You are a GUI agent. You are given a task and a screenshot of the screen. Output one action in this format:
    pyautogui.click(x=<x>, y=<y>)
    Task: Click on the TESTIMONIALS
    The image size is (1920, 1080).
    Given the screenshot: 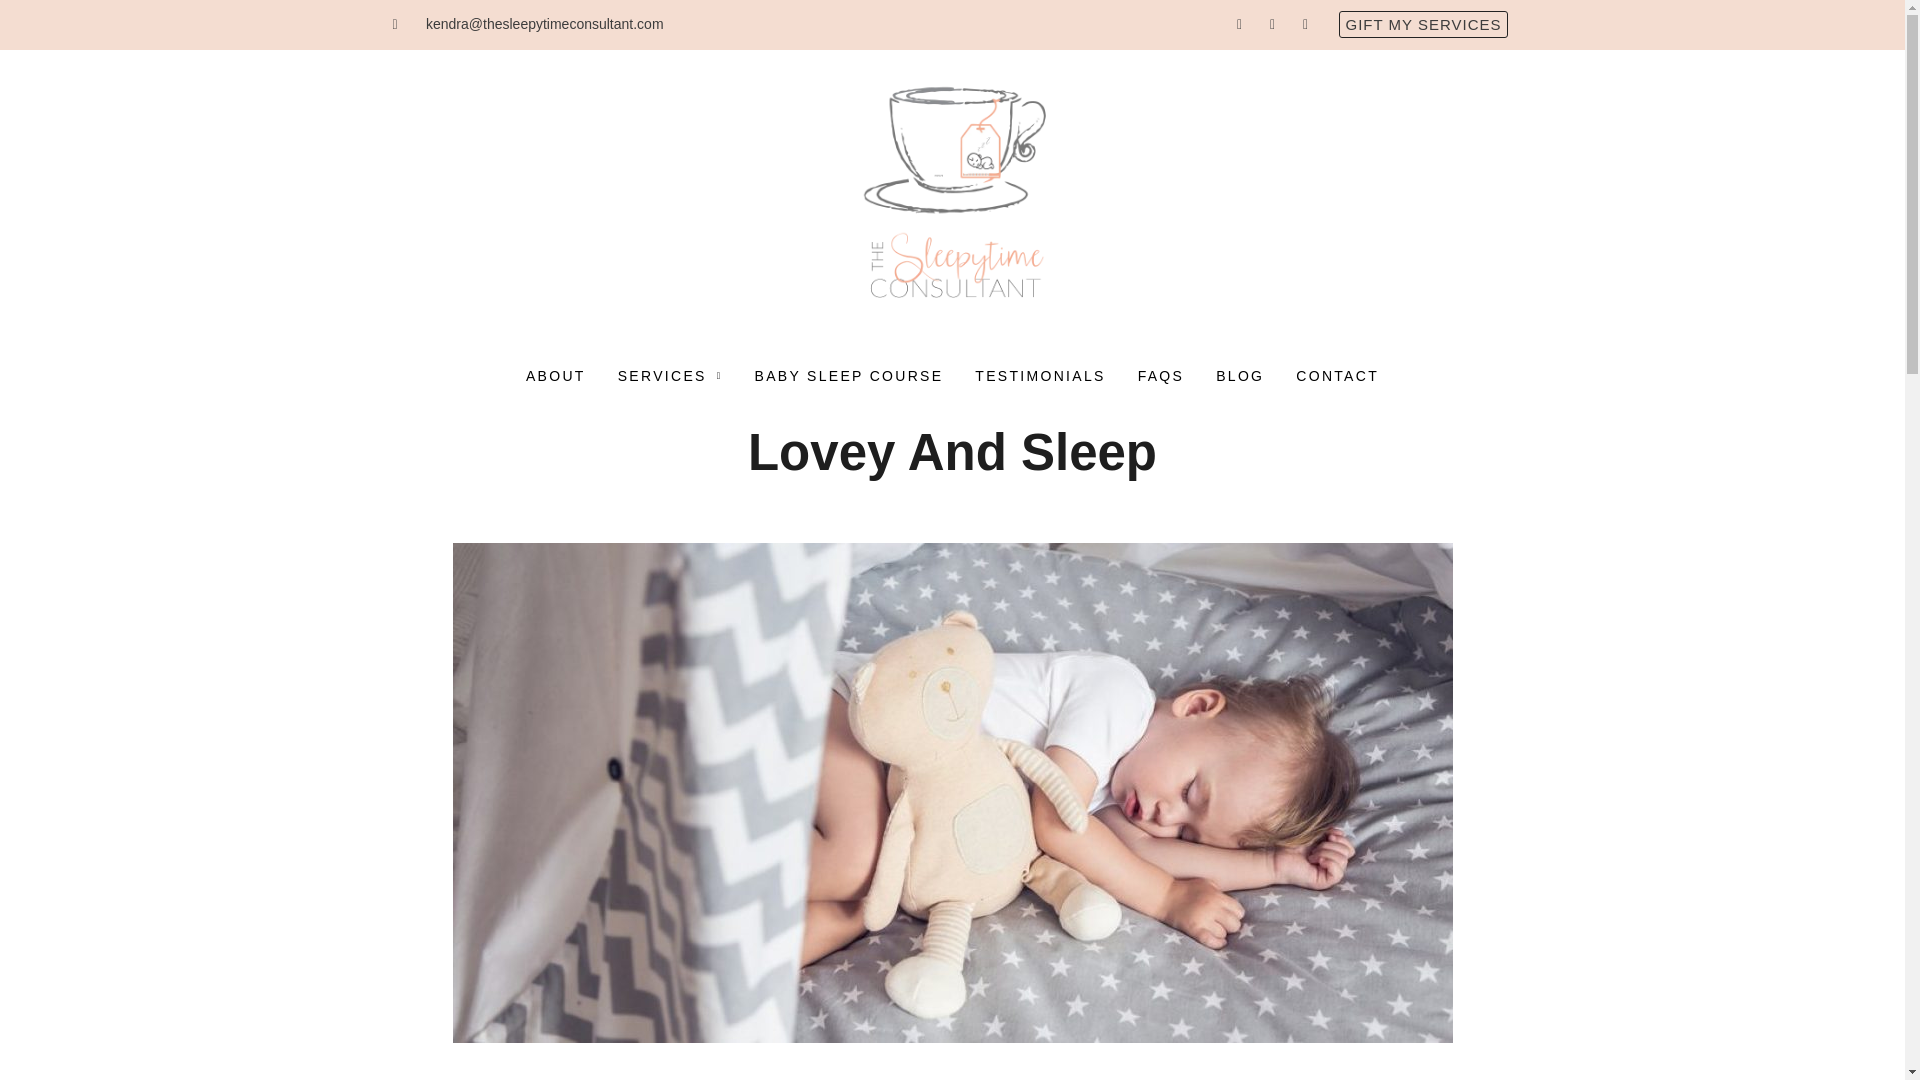 What is the action you would take?
    pyautogui.click(x=1040, y=375)
    